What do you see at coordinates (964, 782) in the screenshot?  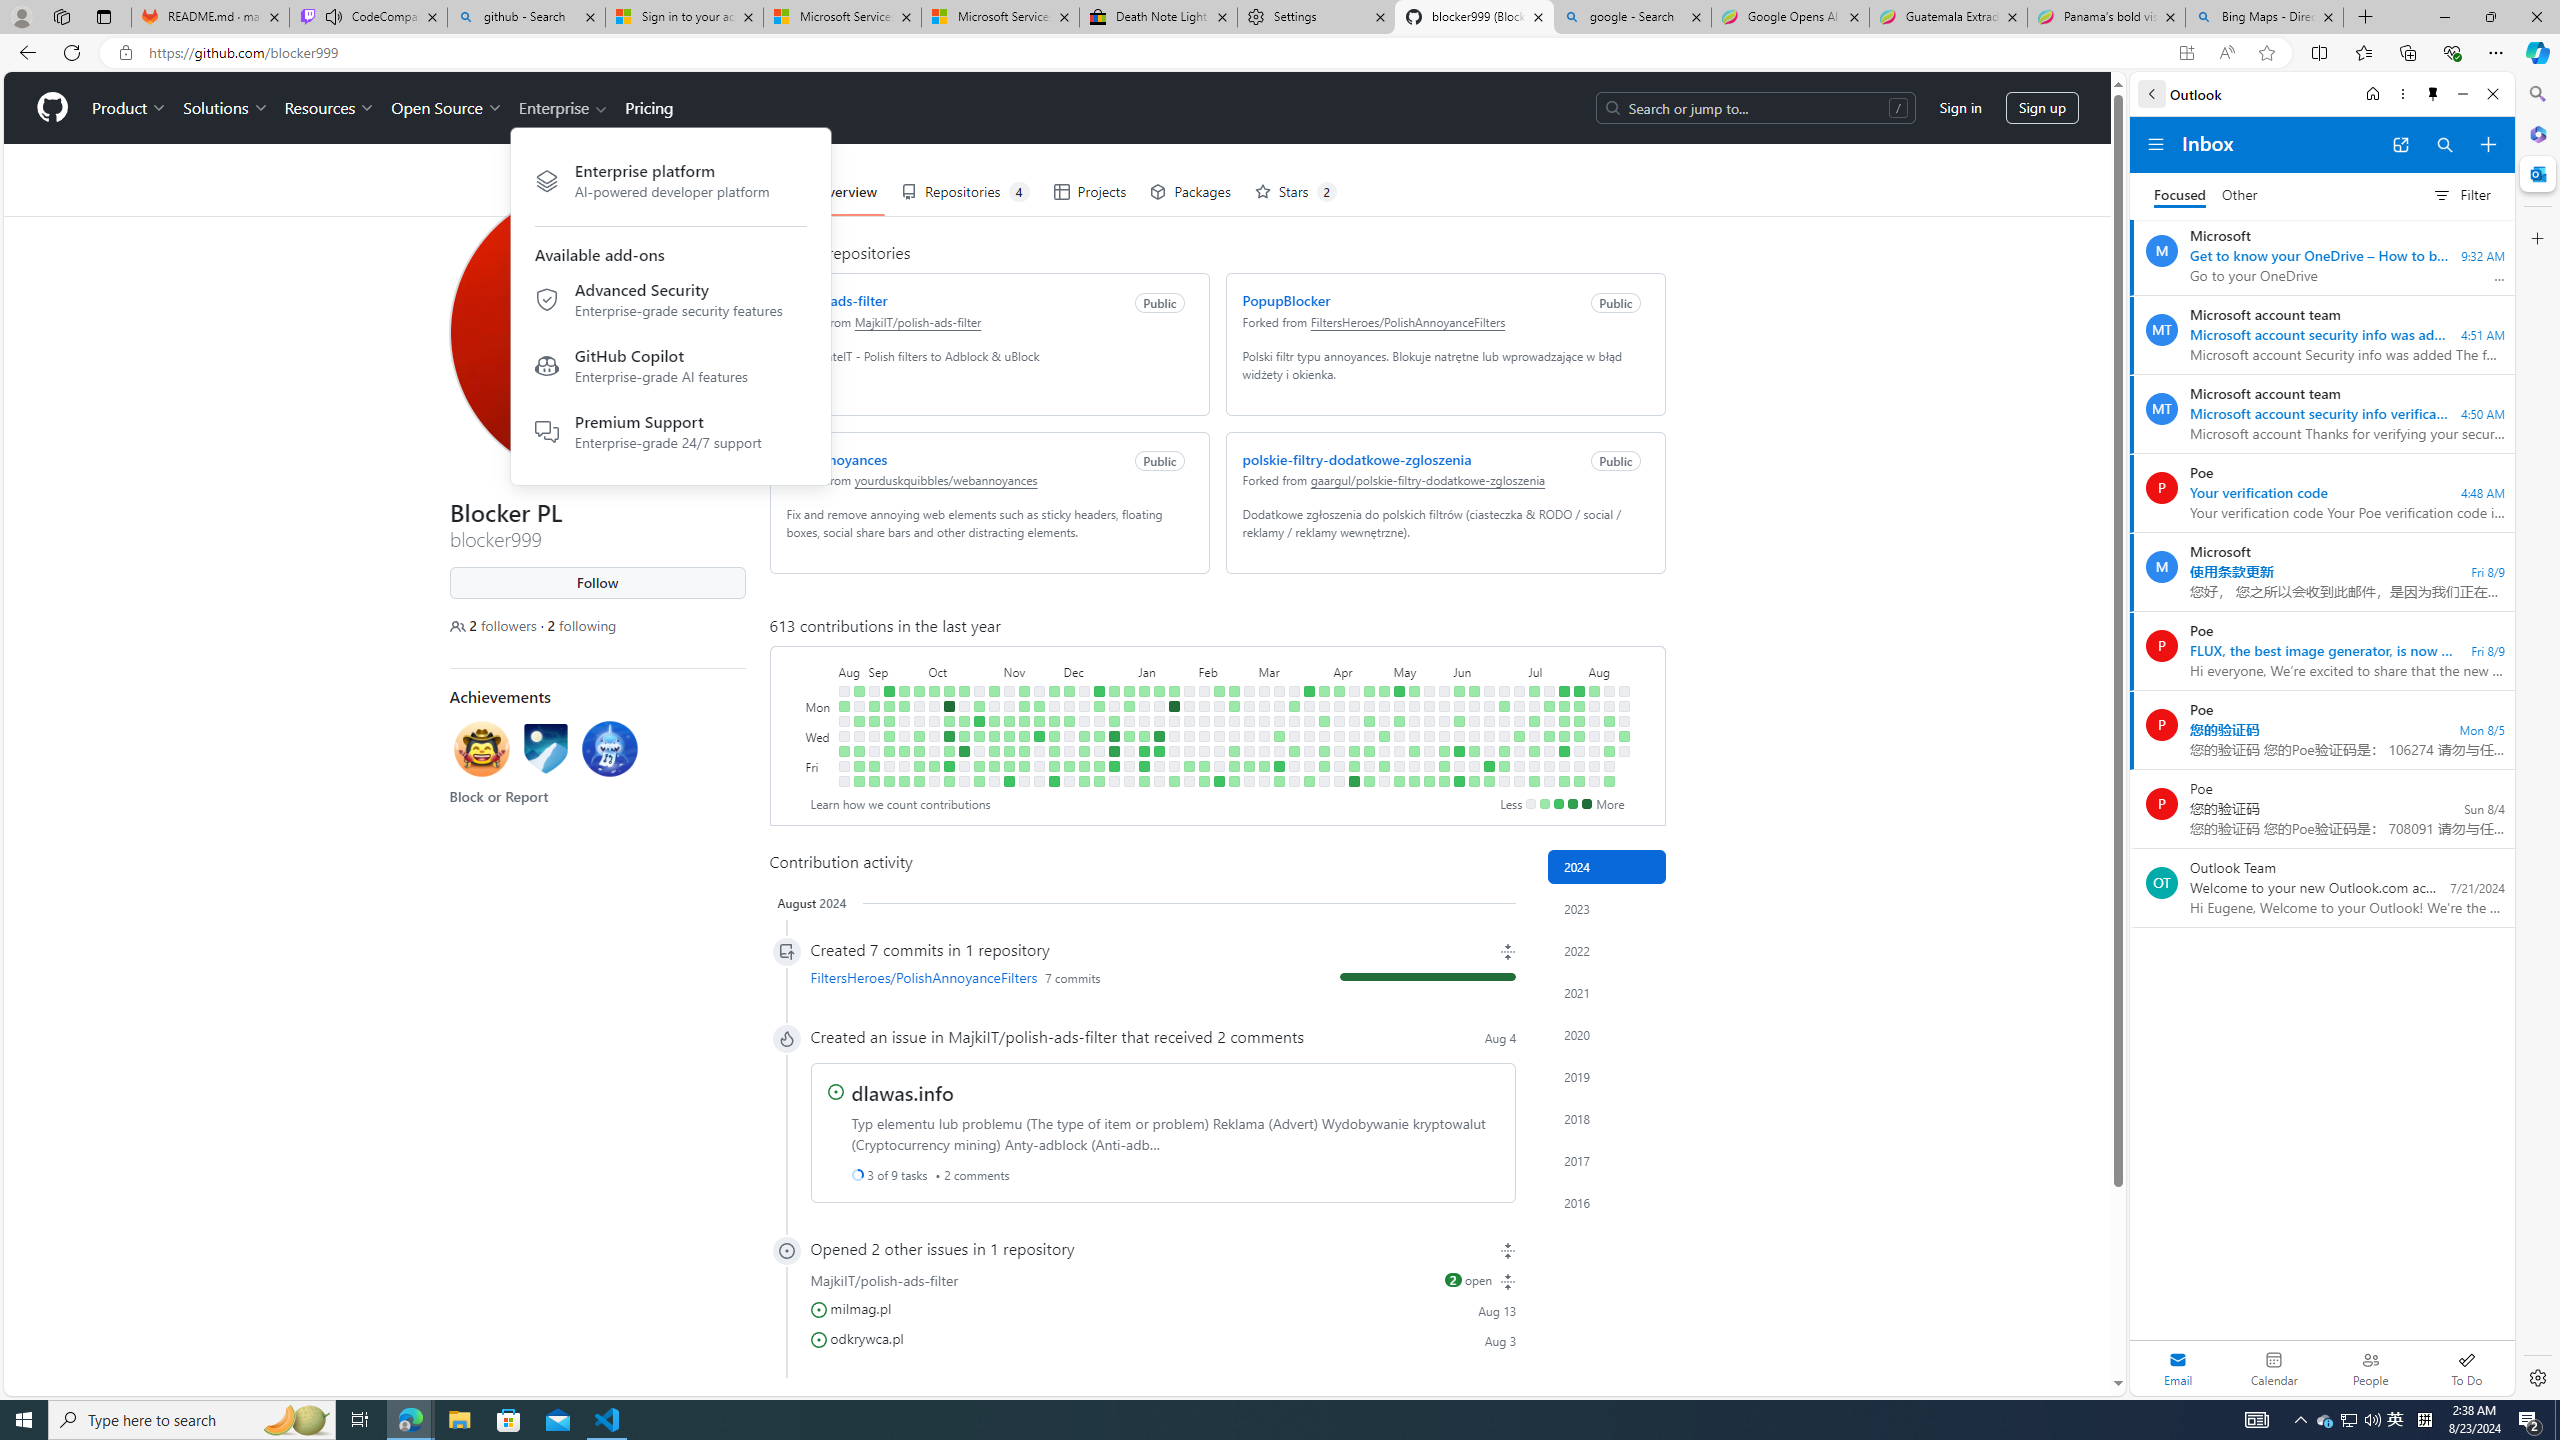 I see `No contributions on October 21st.` at bounding box center [964, 782].